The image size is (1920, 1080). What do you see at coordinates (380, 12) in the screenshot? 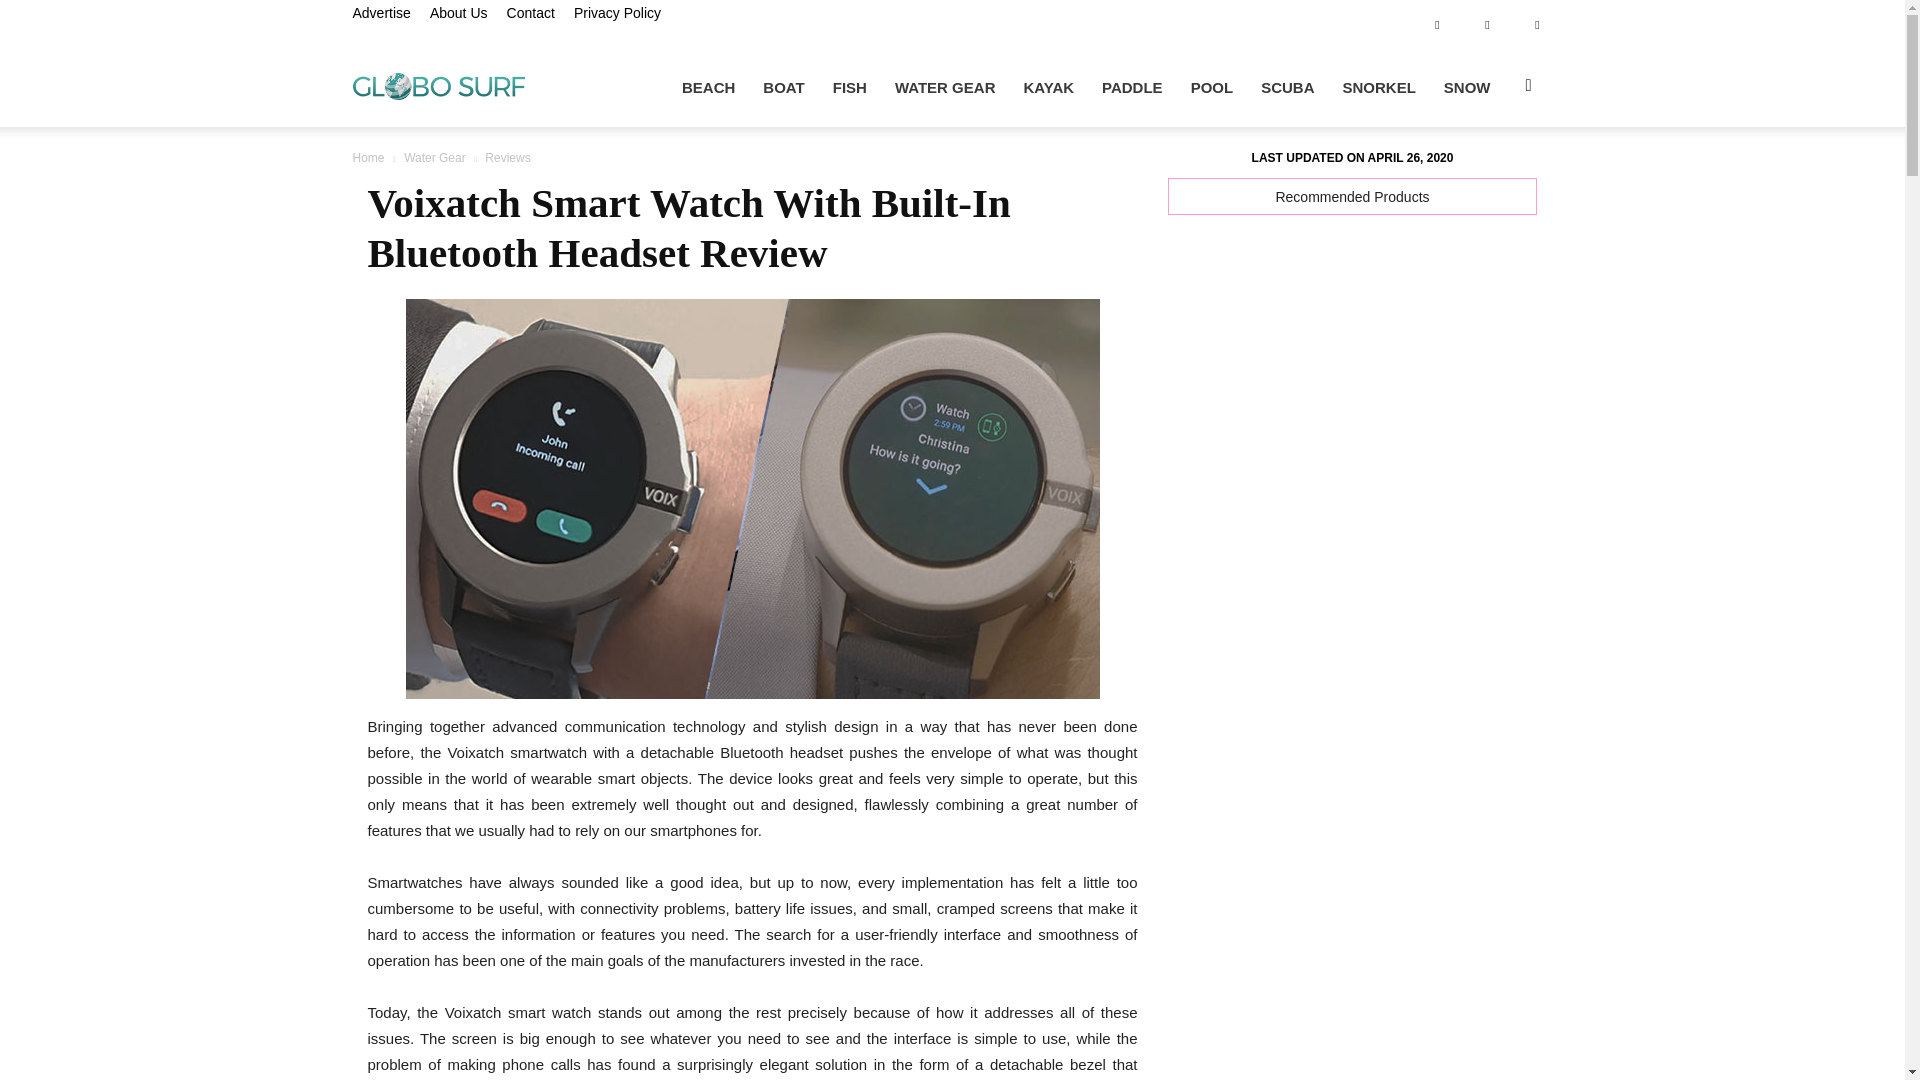
I see `Advertise` at bounding box center [380, 12].